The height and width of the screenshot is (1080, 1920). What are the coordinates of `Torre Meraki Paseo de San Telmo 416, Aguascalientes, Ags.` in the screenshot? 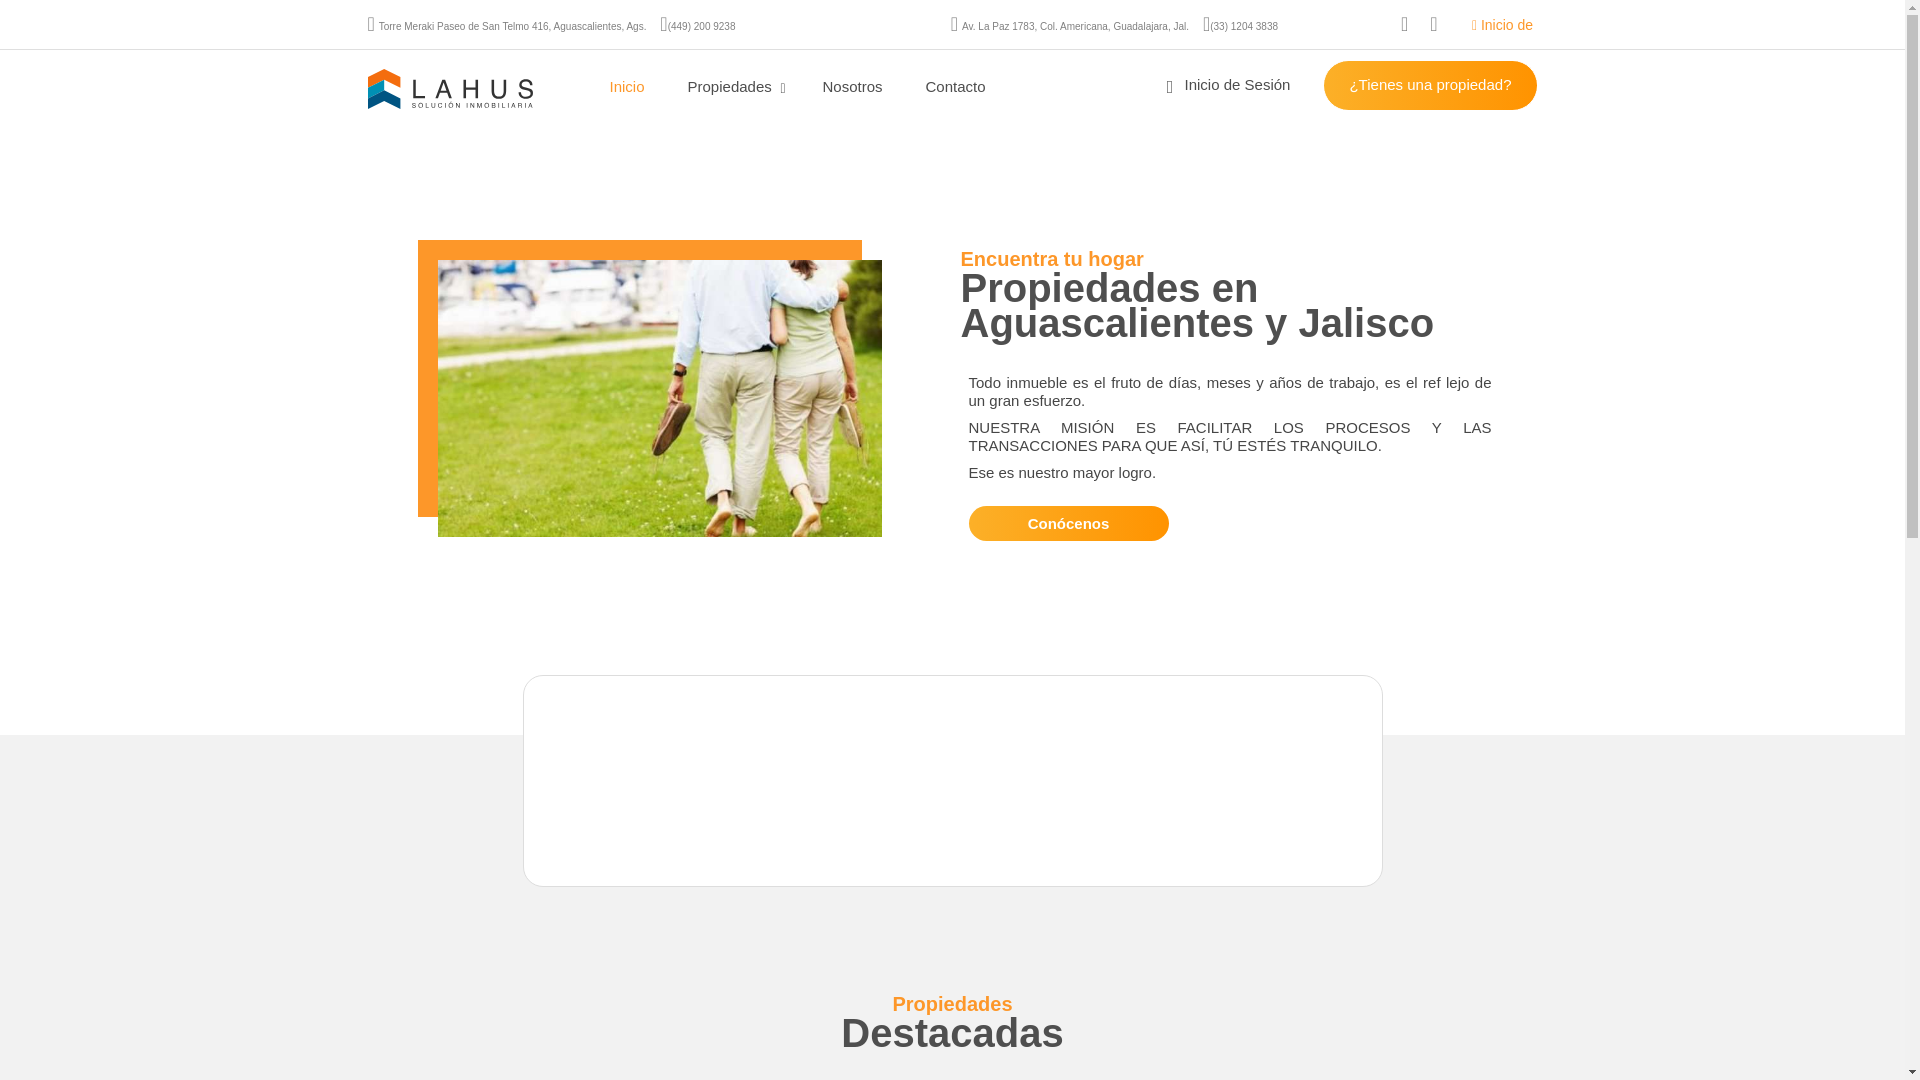 It's located at (512, 26).